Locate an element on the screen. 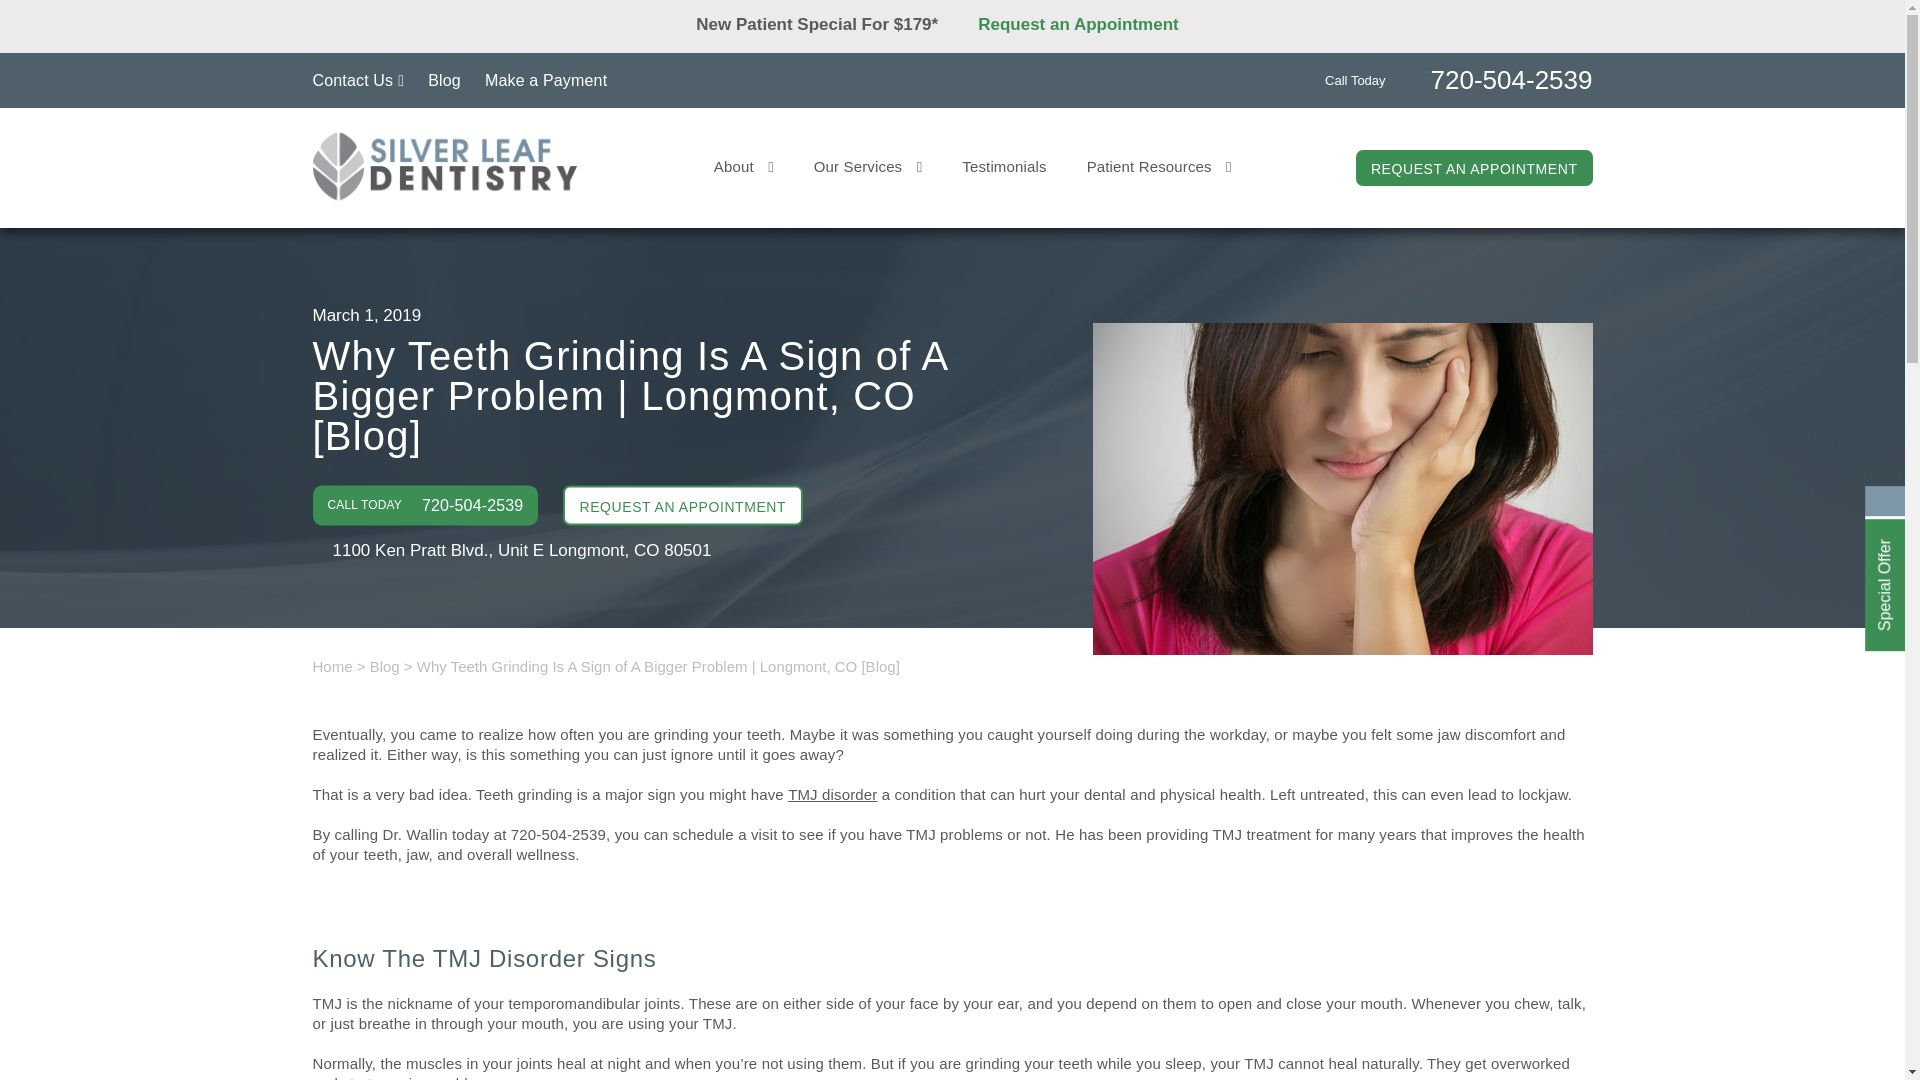 The width and height of the screenshot is (1920, 1080). Blog is located at coordinates (444, 80).